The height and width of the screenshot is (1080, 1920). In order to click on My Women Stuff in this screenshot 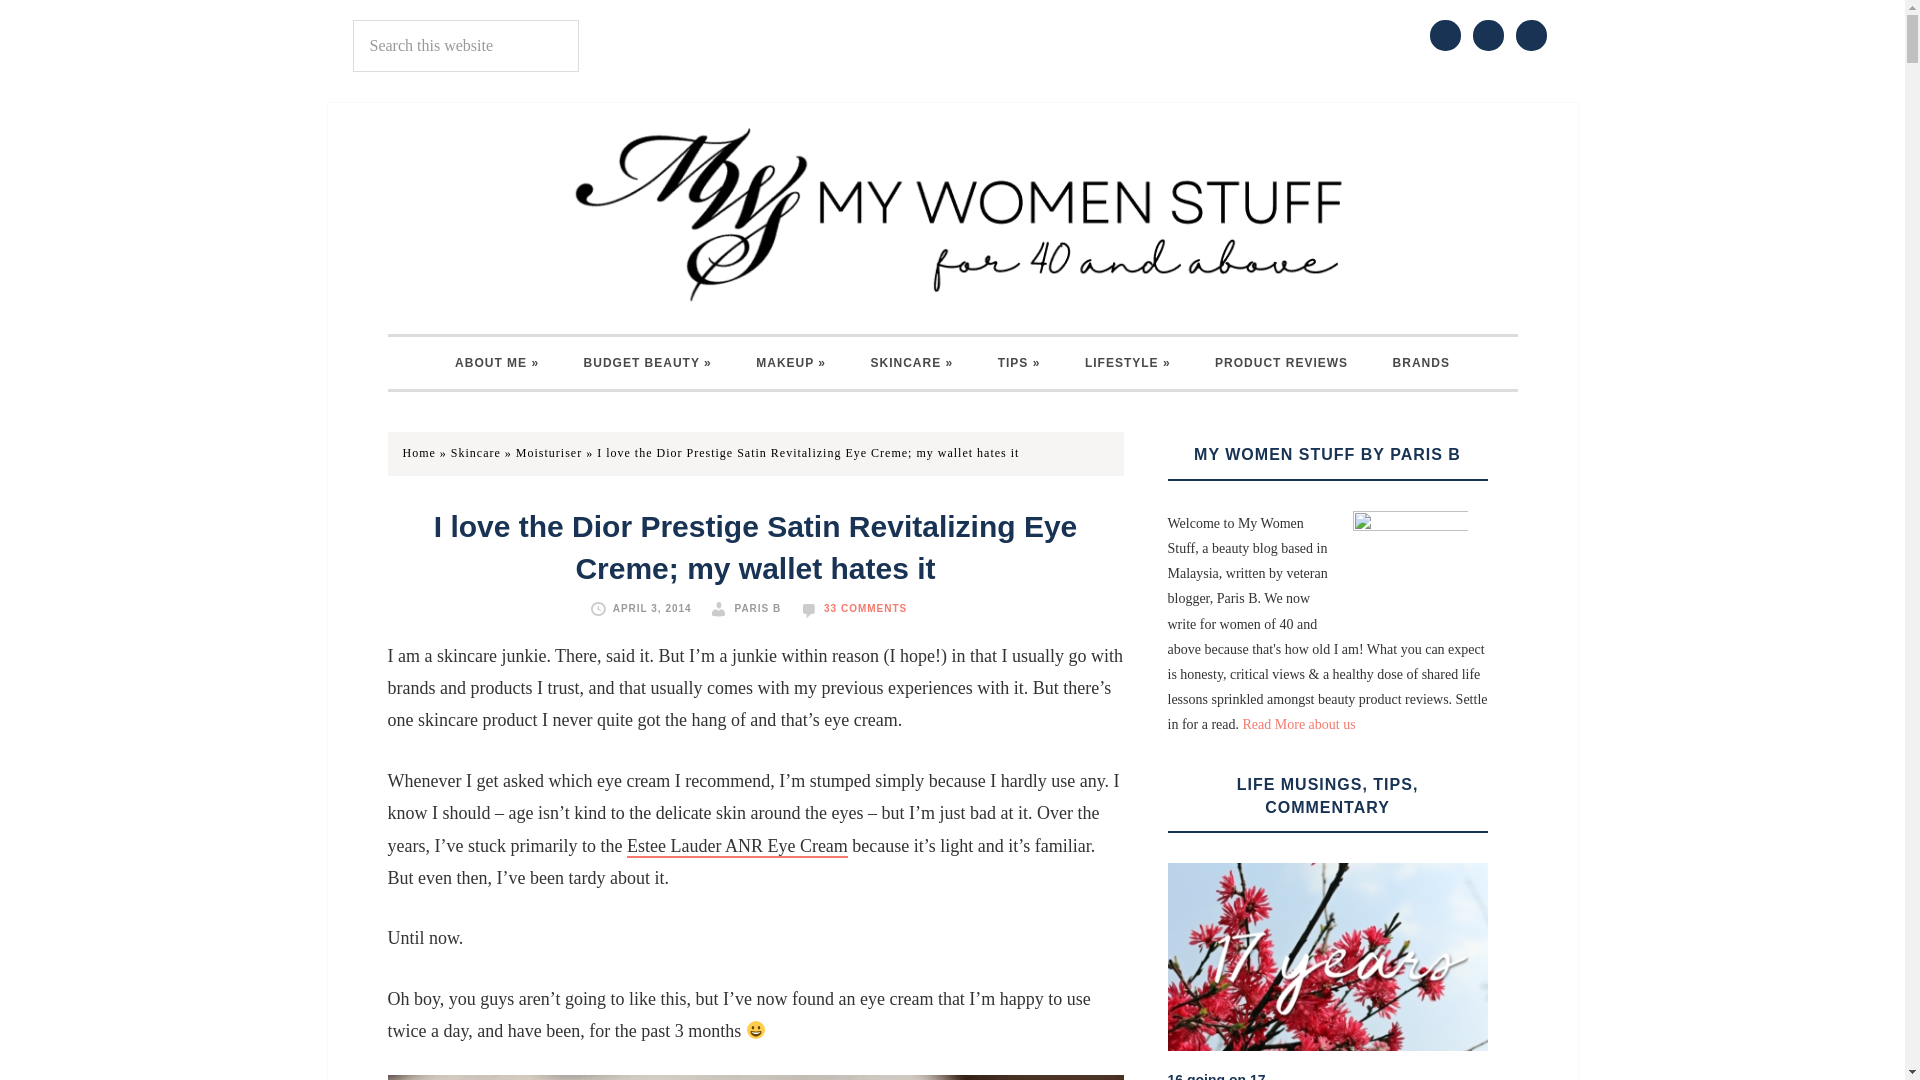, I will do `click(952, 213)`.